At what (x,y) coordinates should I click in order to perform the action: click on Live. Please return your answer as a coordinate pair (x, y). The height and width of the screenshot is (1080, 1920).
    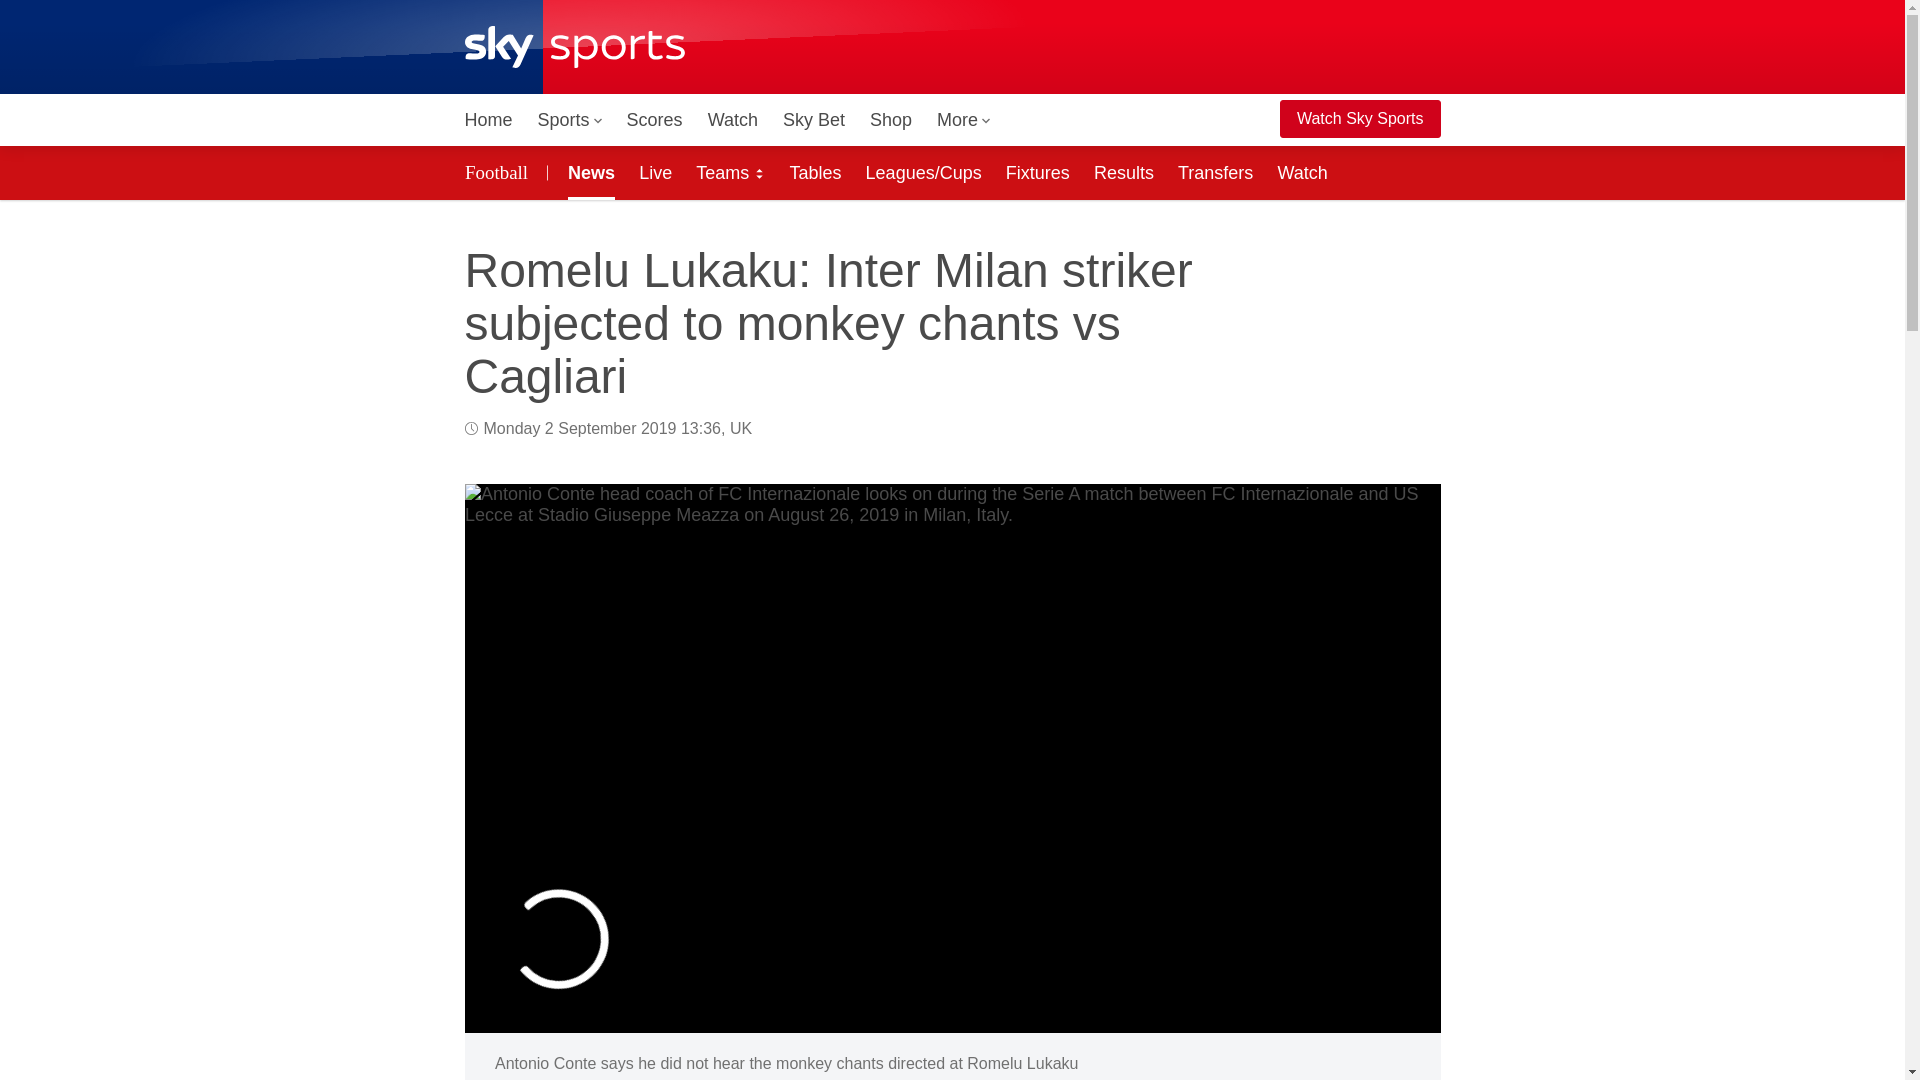
    Looking at the image, I should click on (655, 172).